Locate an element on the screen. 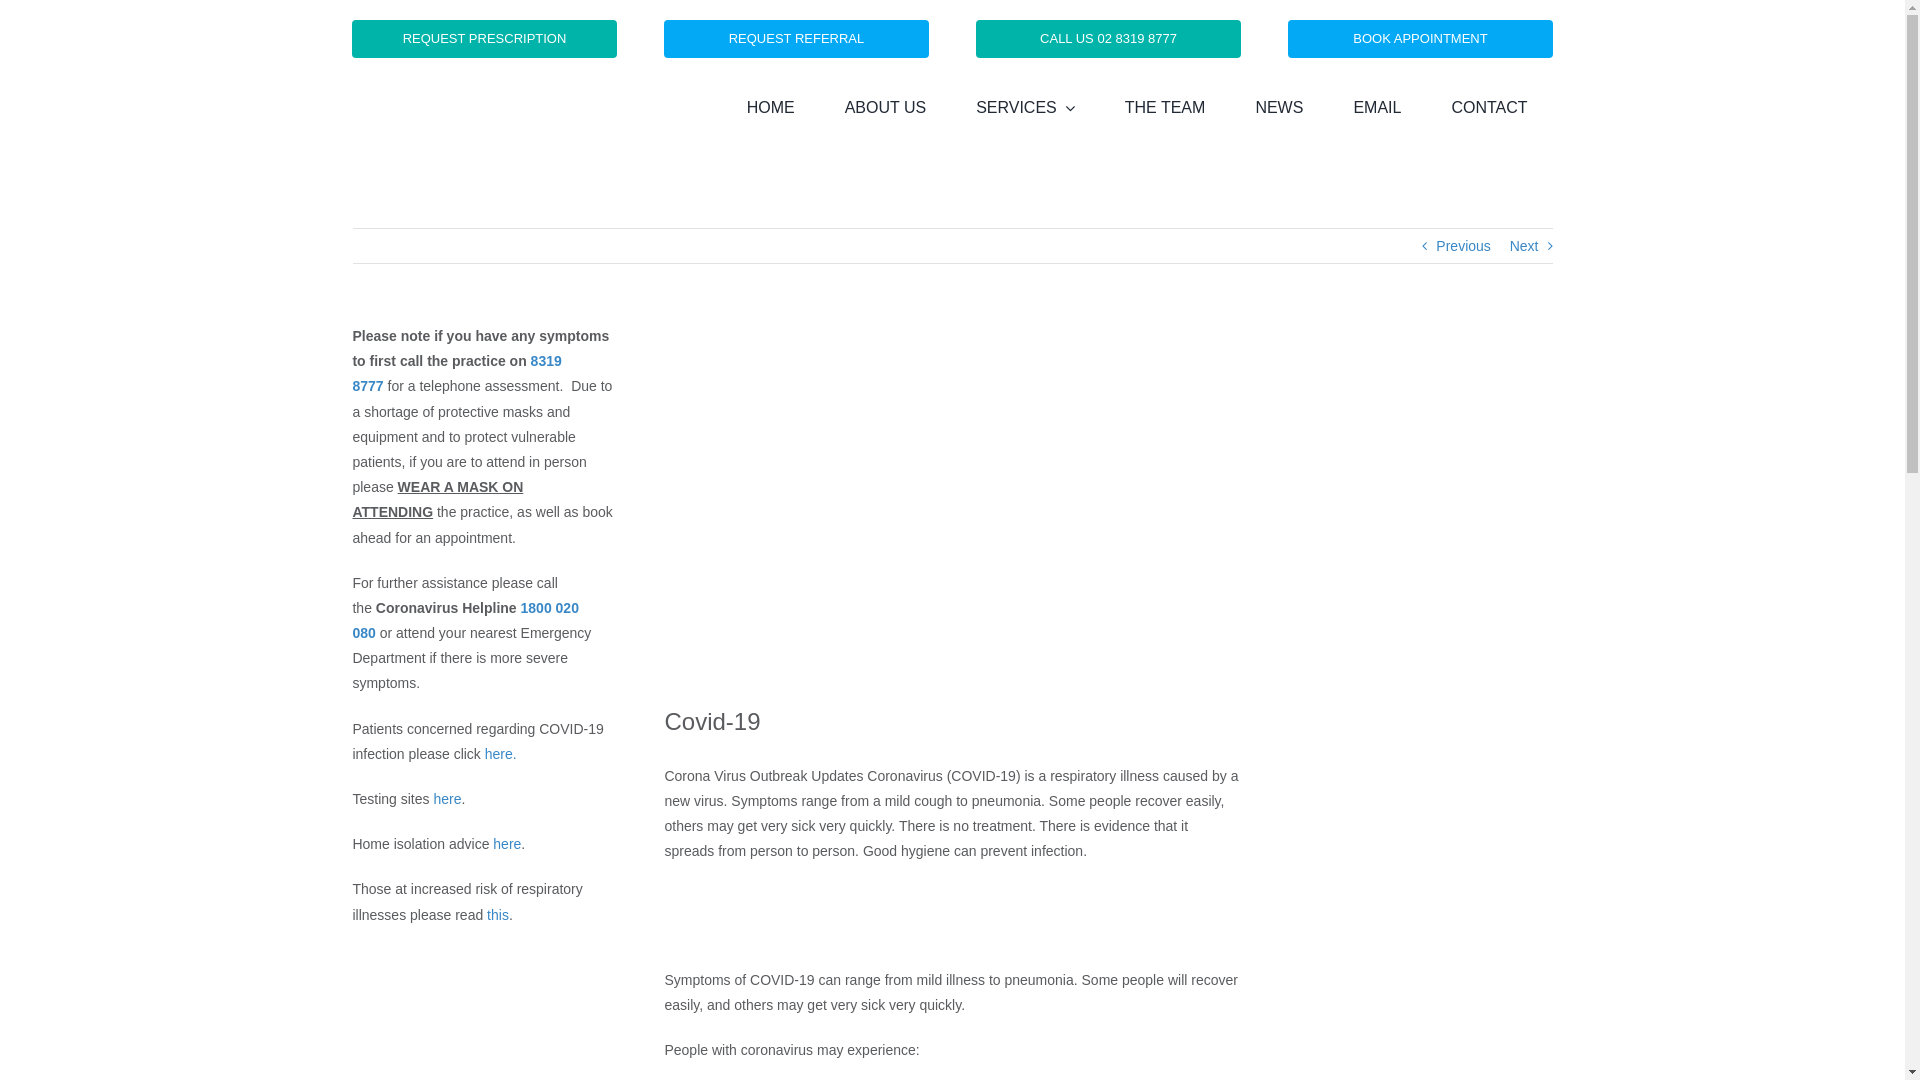 This screenshot has height=1080, width=1920. SERVICES is located at coordinates (1026, 108).